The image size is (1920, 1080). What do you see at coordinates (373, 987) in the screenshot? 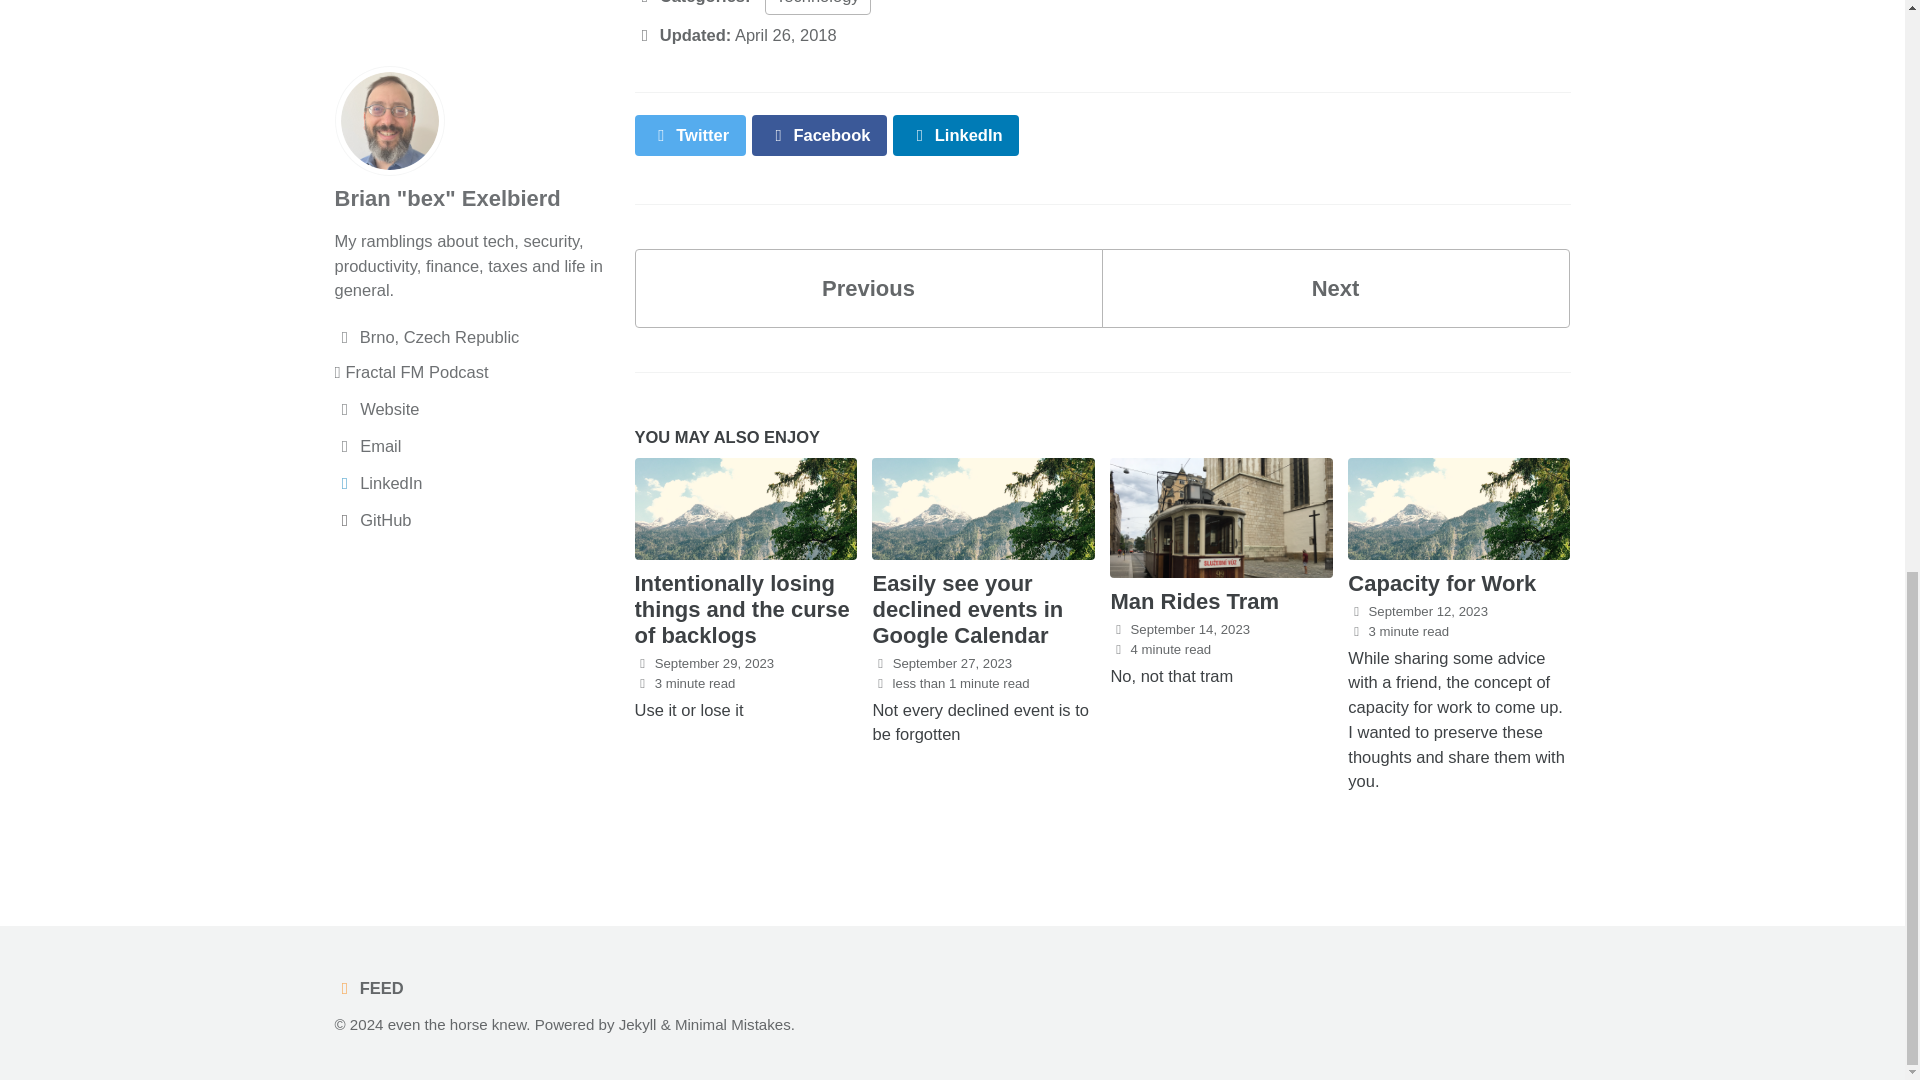
I see `FEED` at bounding box center [373, 987].